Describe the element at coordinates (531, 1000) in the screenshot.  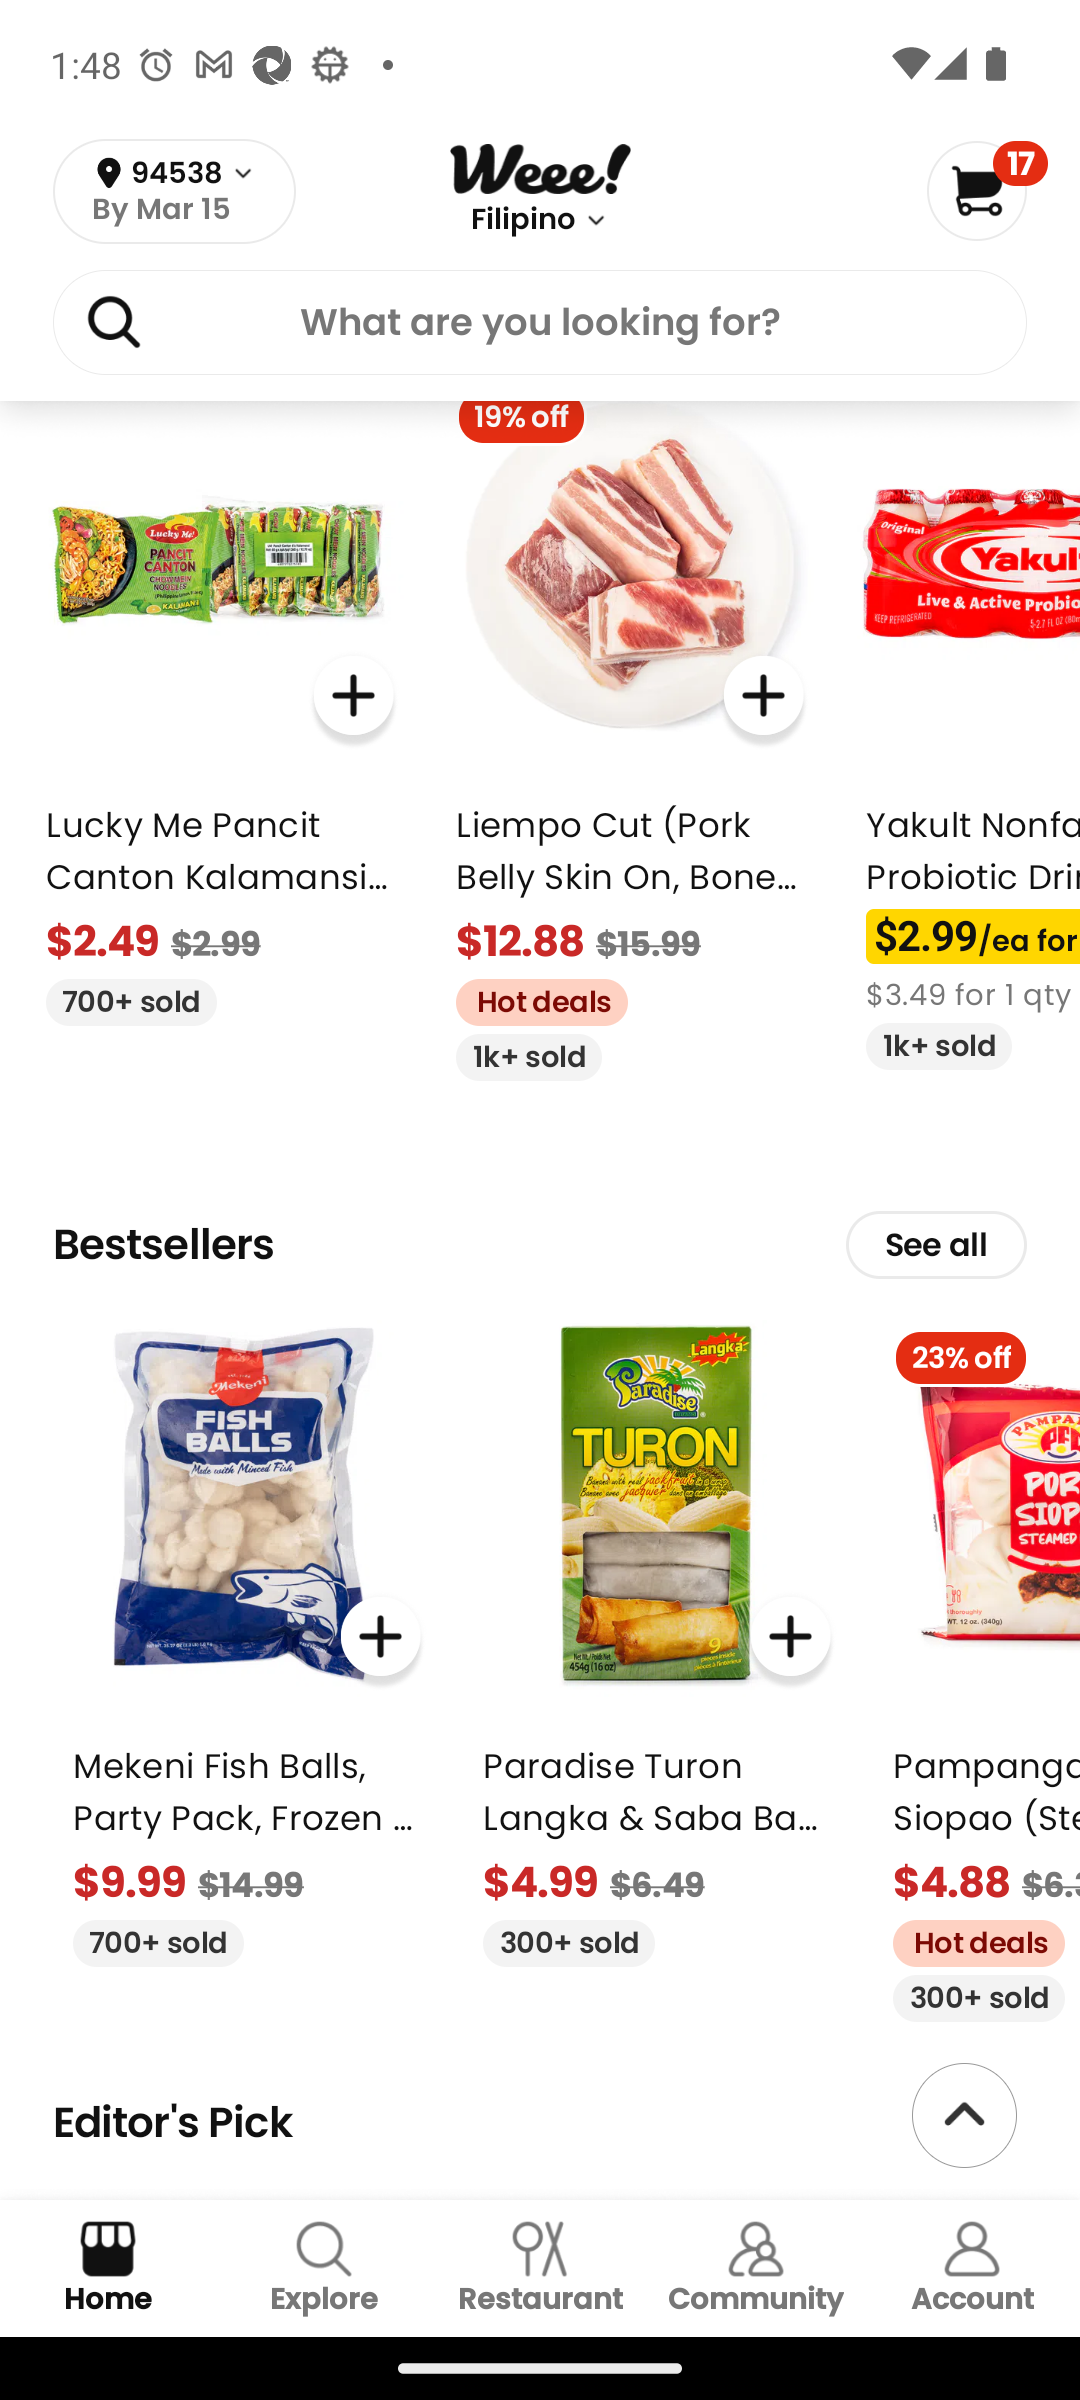
I see `Hot deals` at that location.